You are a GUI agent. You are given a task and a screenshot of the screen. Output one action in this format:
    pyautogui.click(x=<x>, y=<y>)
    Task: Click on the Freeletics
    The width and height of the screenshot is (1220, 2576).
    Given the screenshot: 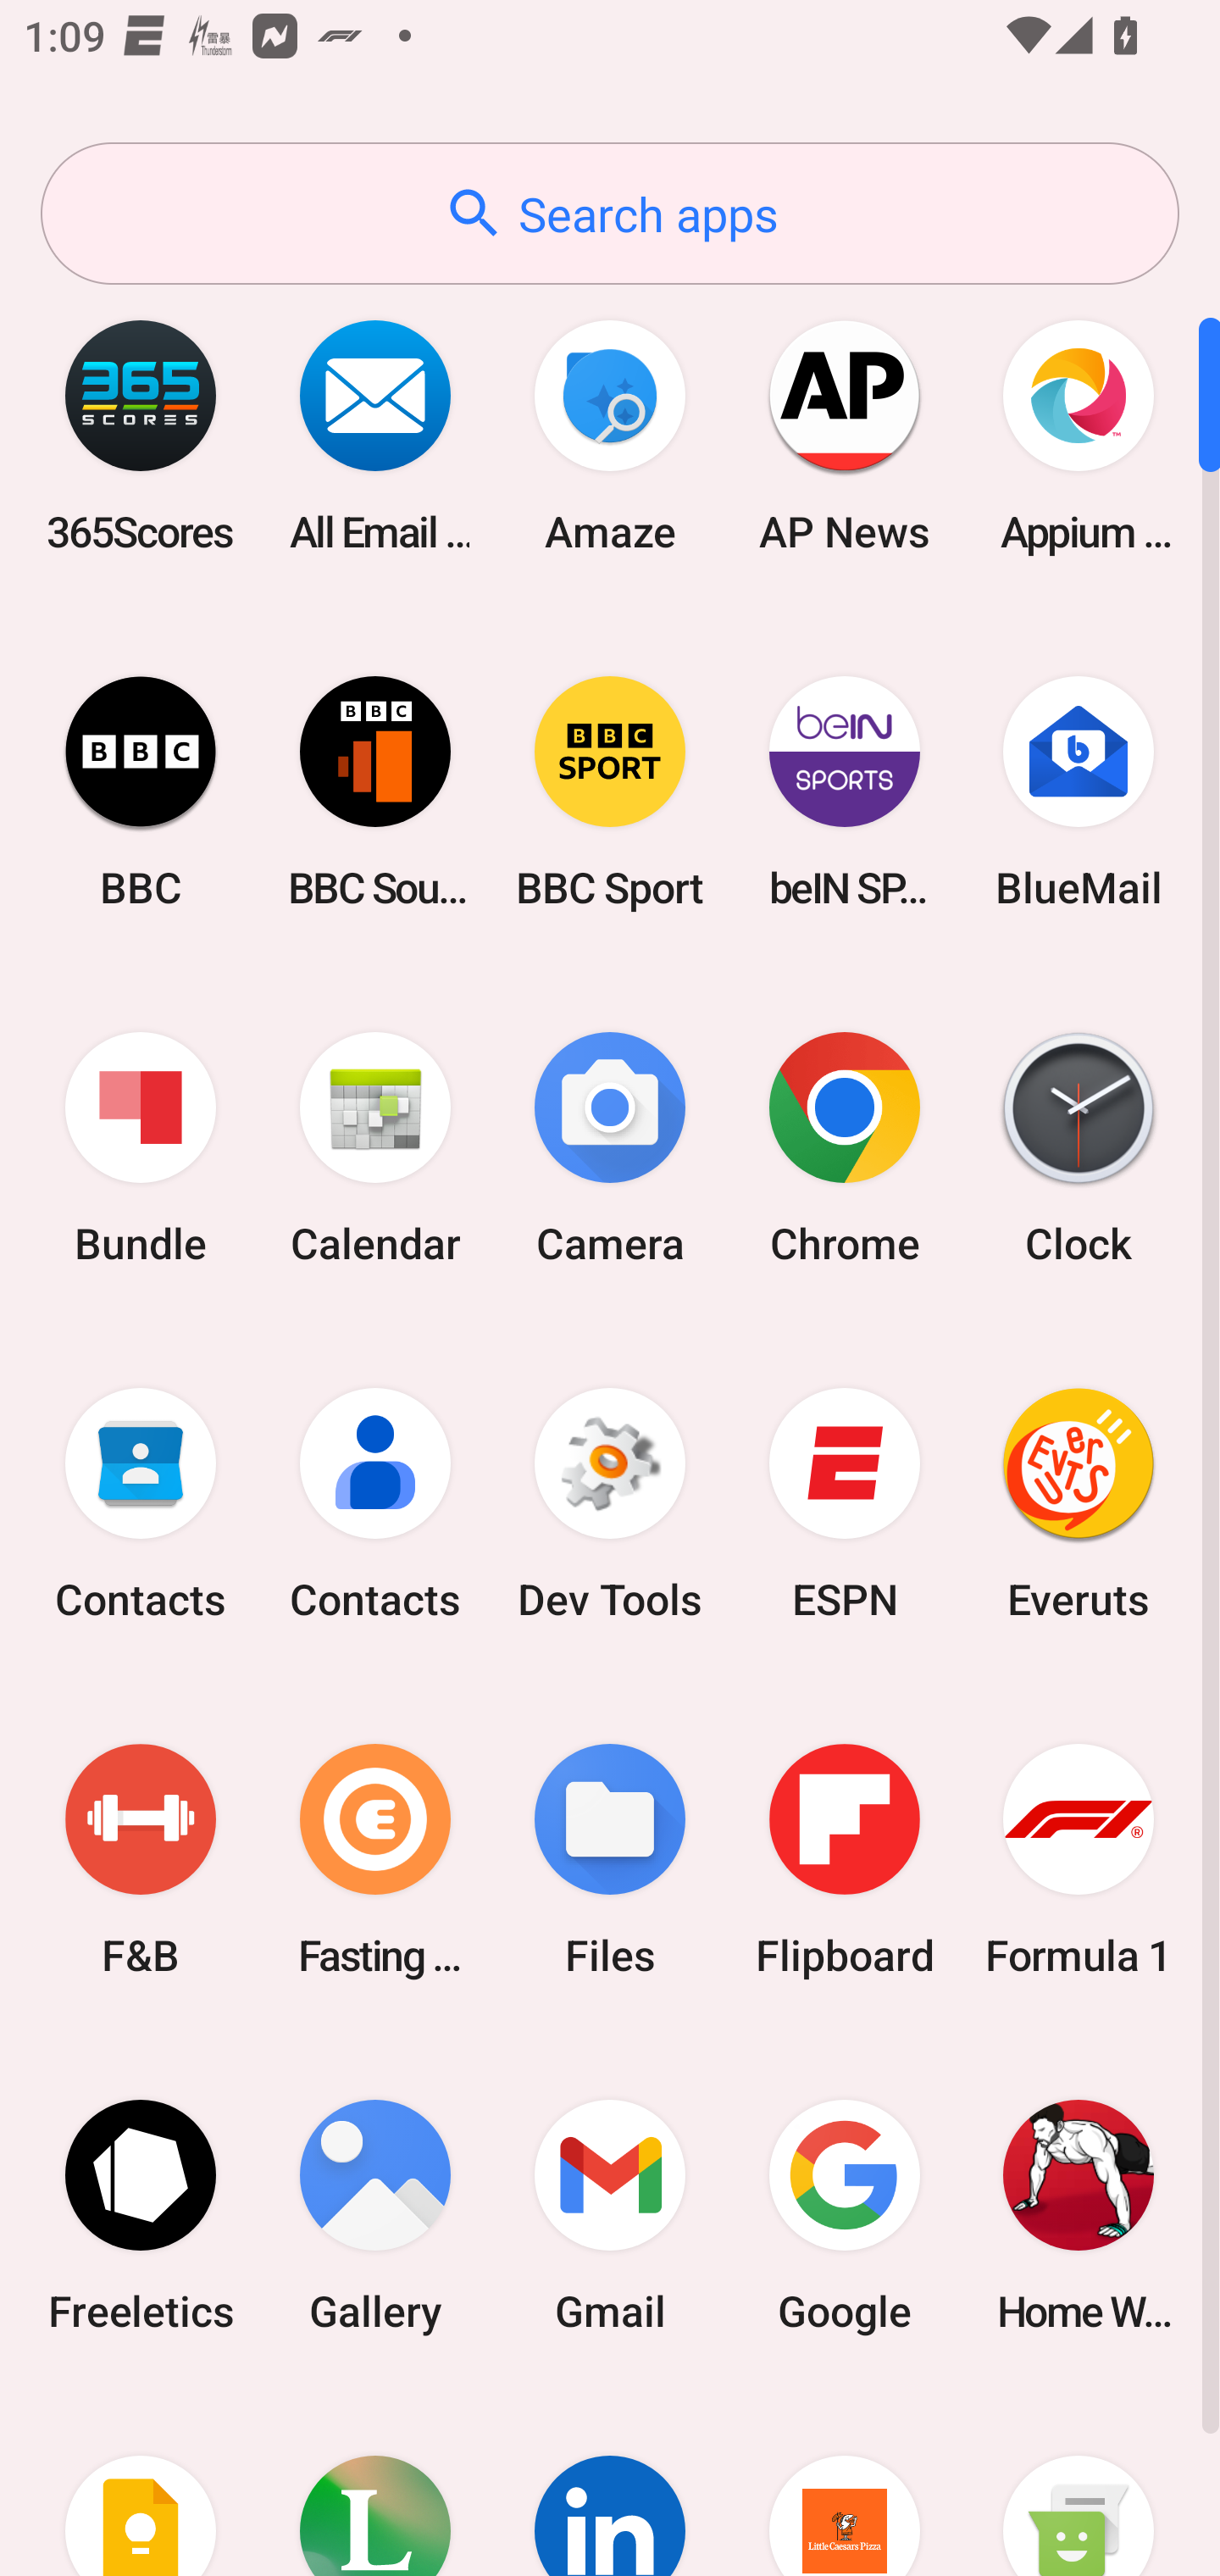 What is the action you would take?
    pyautogui.click(x=141, y=2215)
    